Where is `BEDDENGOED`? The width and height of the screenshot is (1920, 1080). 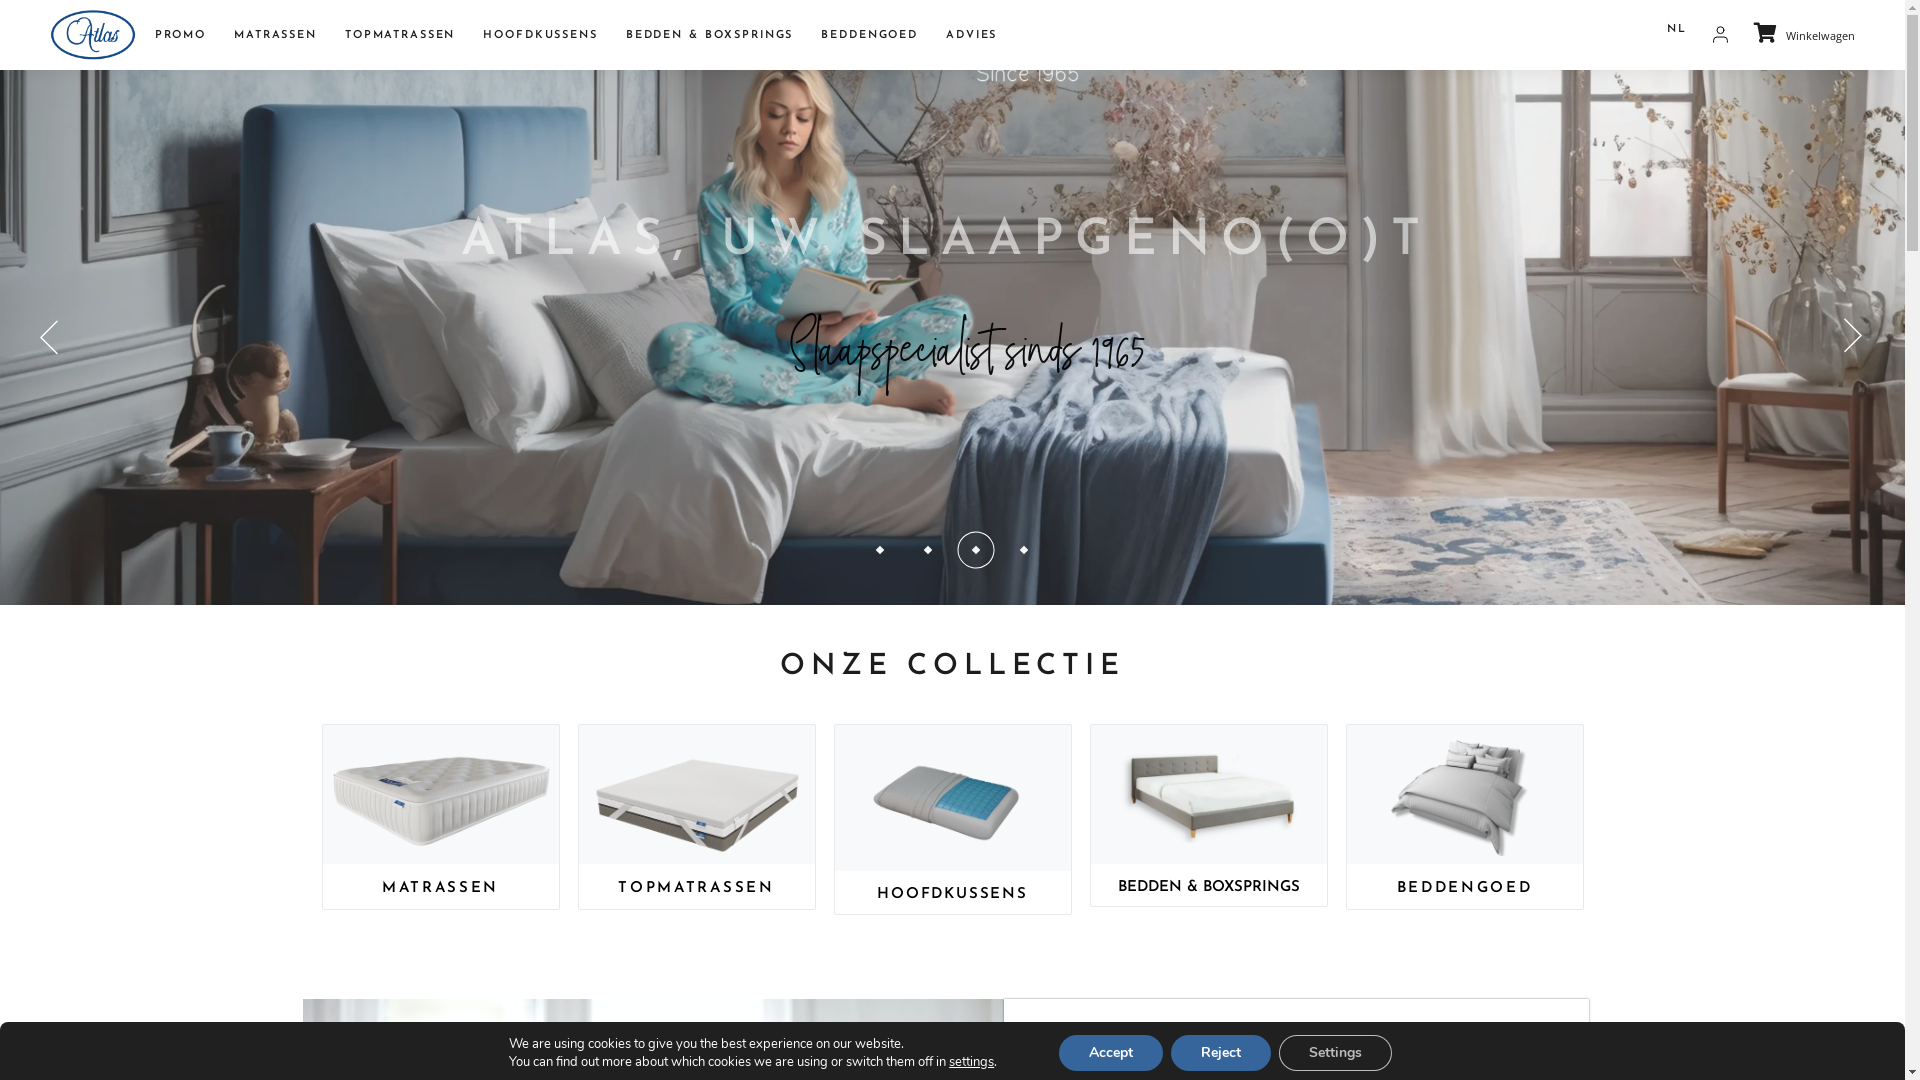
BEDDENGOED is located at coordinates (870, 35).